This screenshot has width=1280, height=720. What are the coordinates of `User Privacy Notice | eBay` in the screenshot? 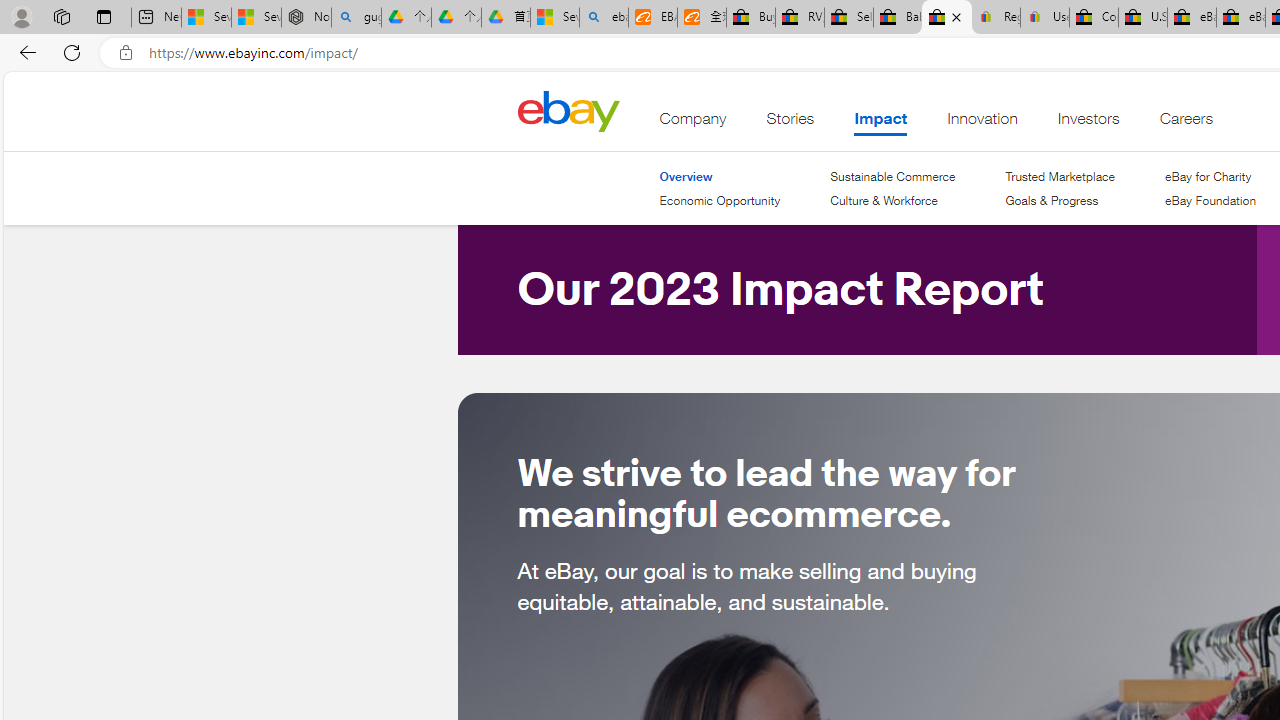 It's located at (1044, 18).